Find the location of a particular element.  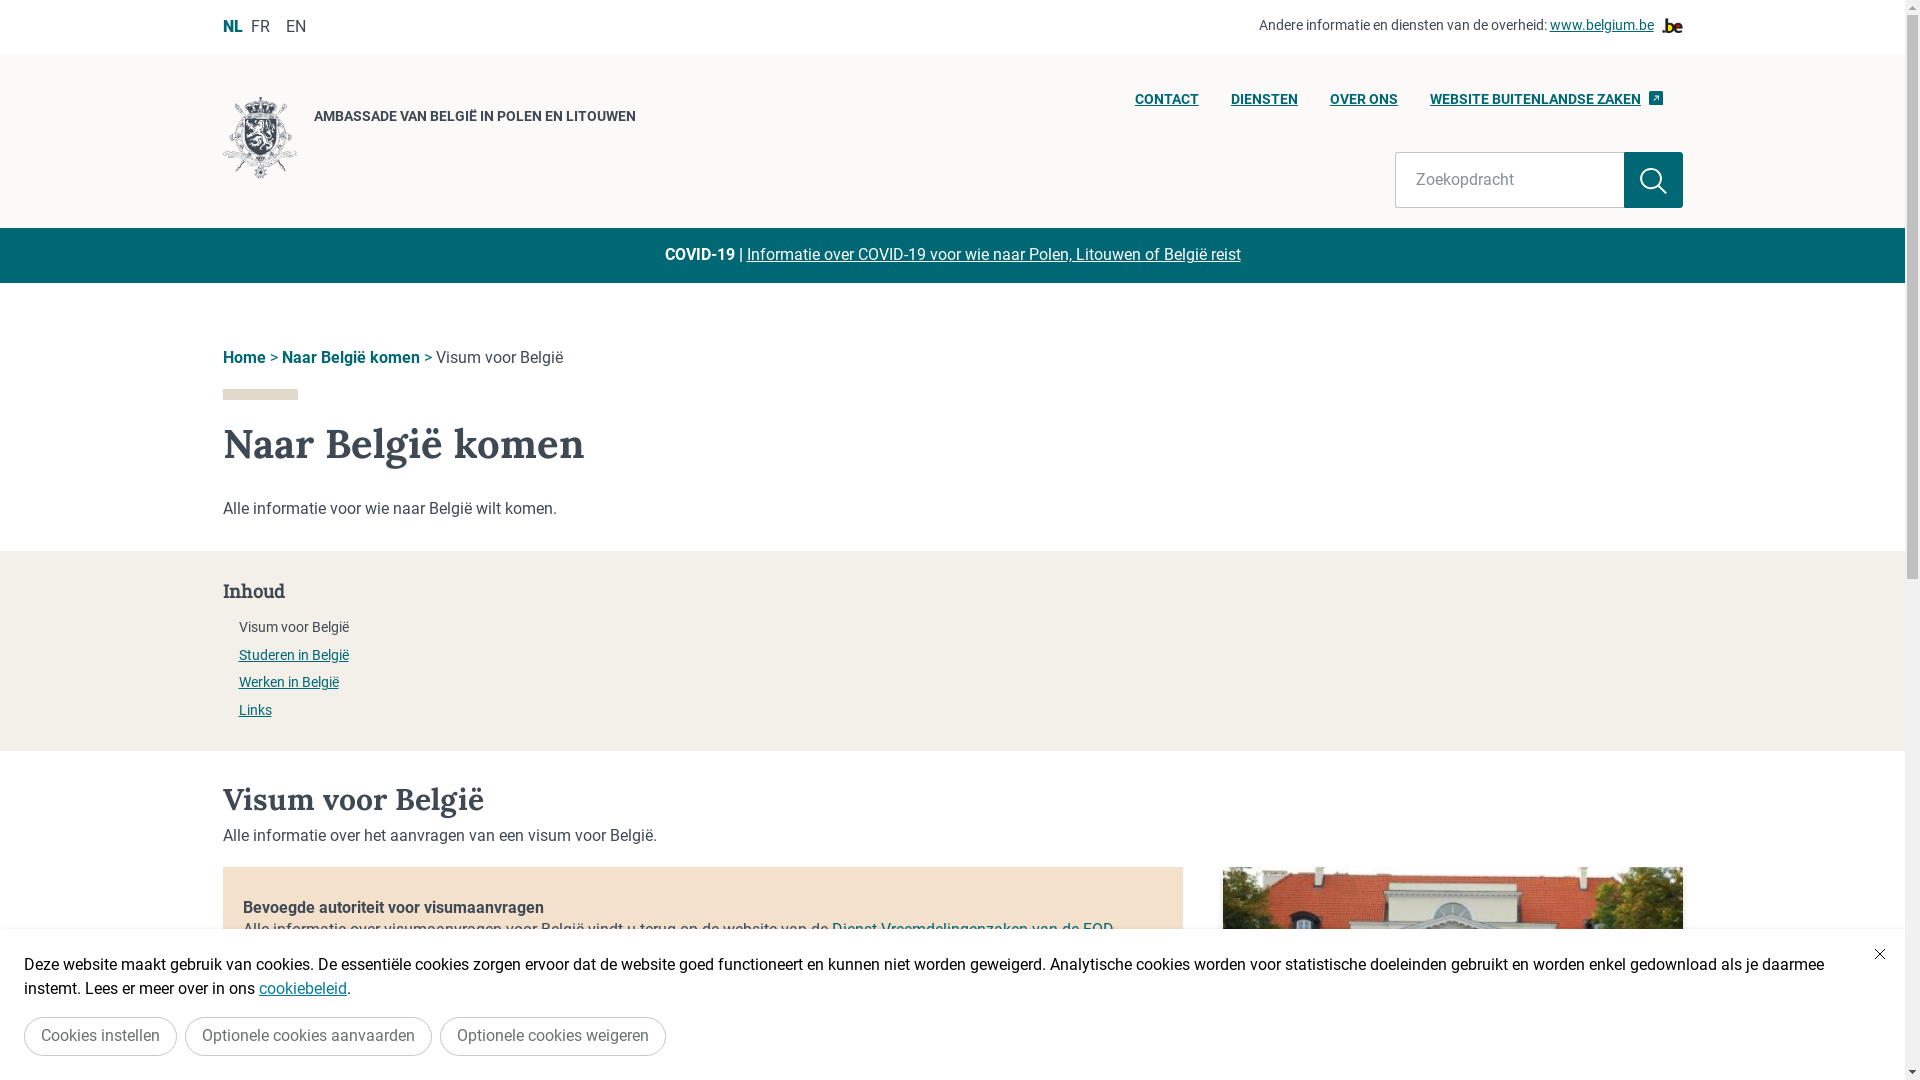

Cookies instellen is located at coordinates (100, 1036).